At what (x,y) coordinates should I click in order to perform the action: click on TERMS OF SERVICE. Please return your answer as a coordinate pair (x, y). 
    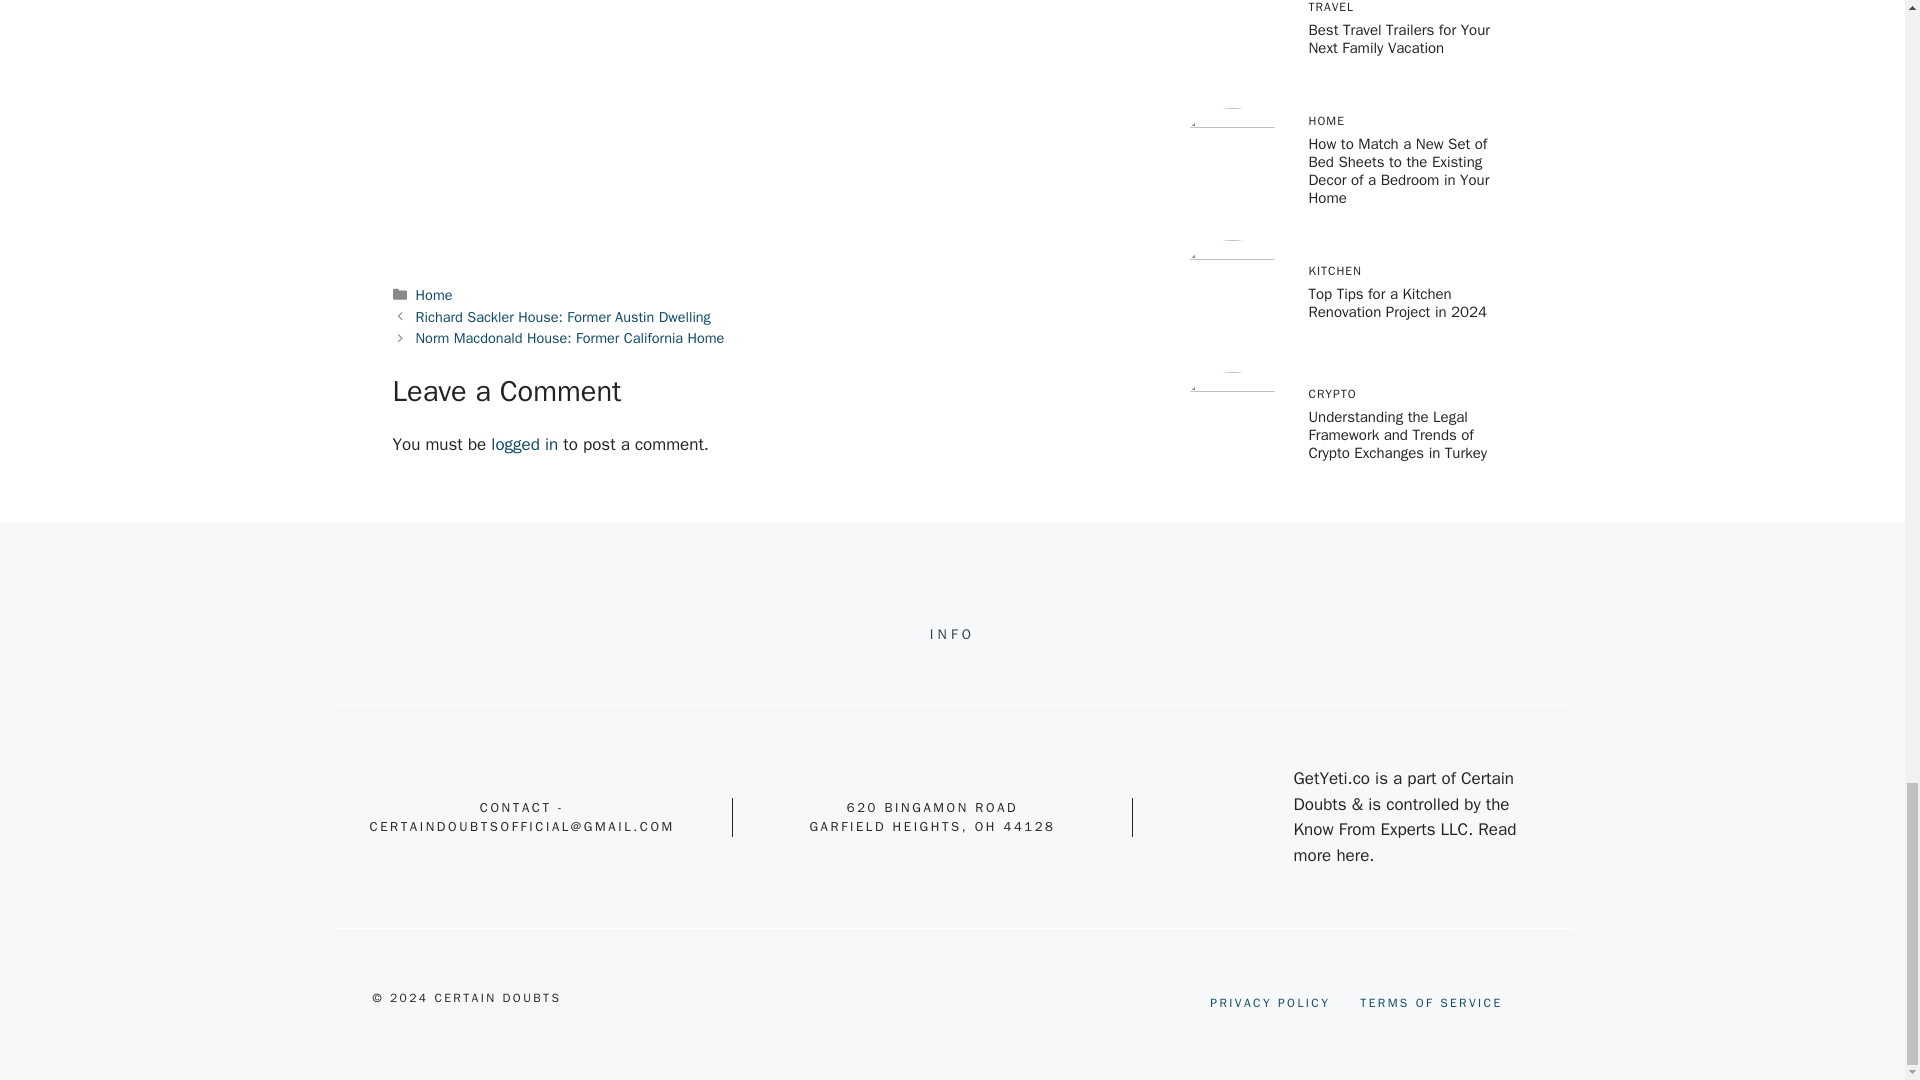
    Looking at the image, I should click on (1430, 1002).